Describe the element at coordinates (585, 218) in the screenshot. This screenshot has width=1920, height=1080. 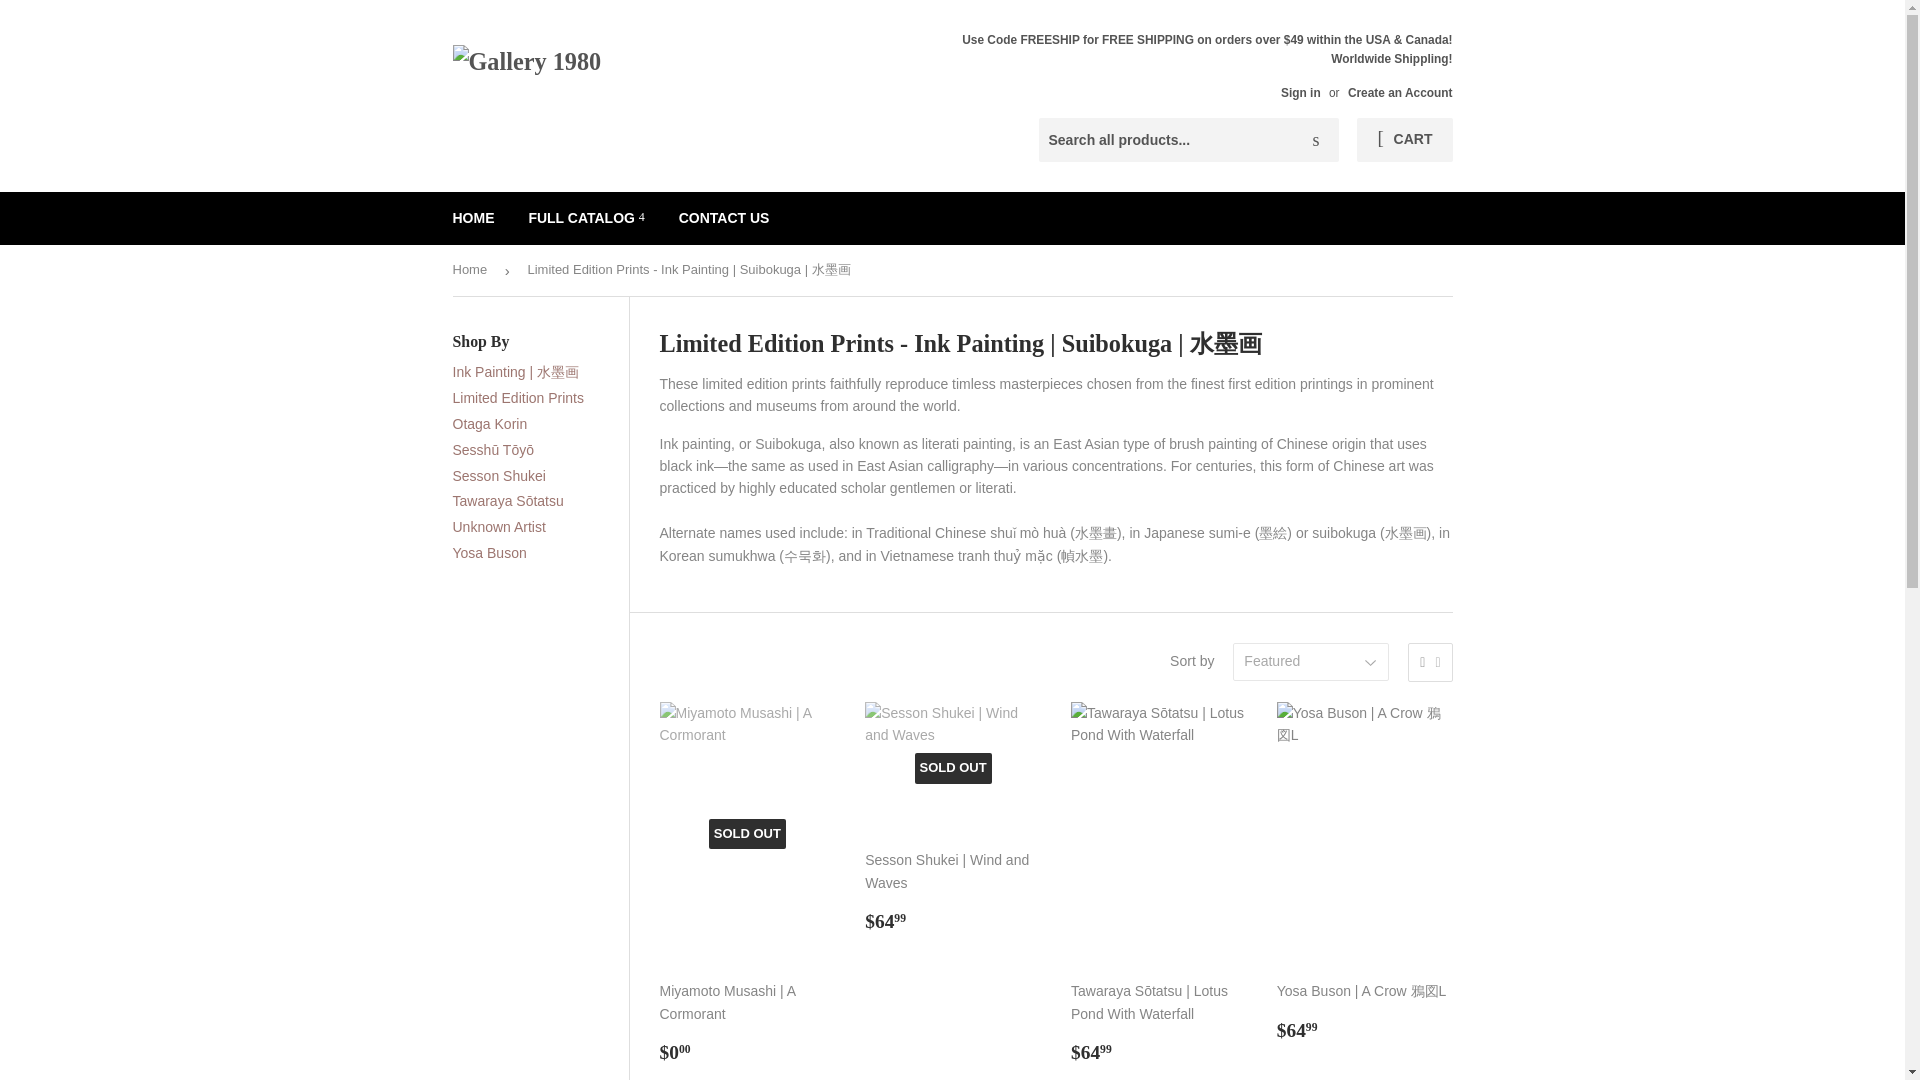
I see `FULL CATALOG` at that location.